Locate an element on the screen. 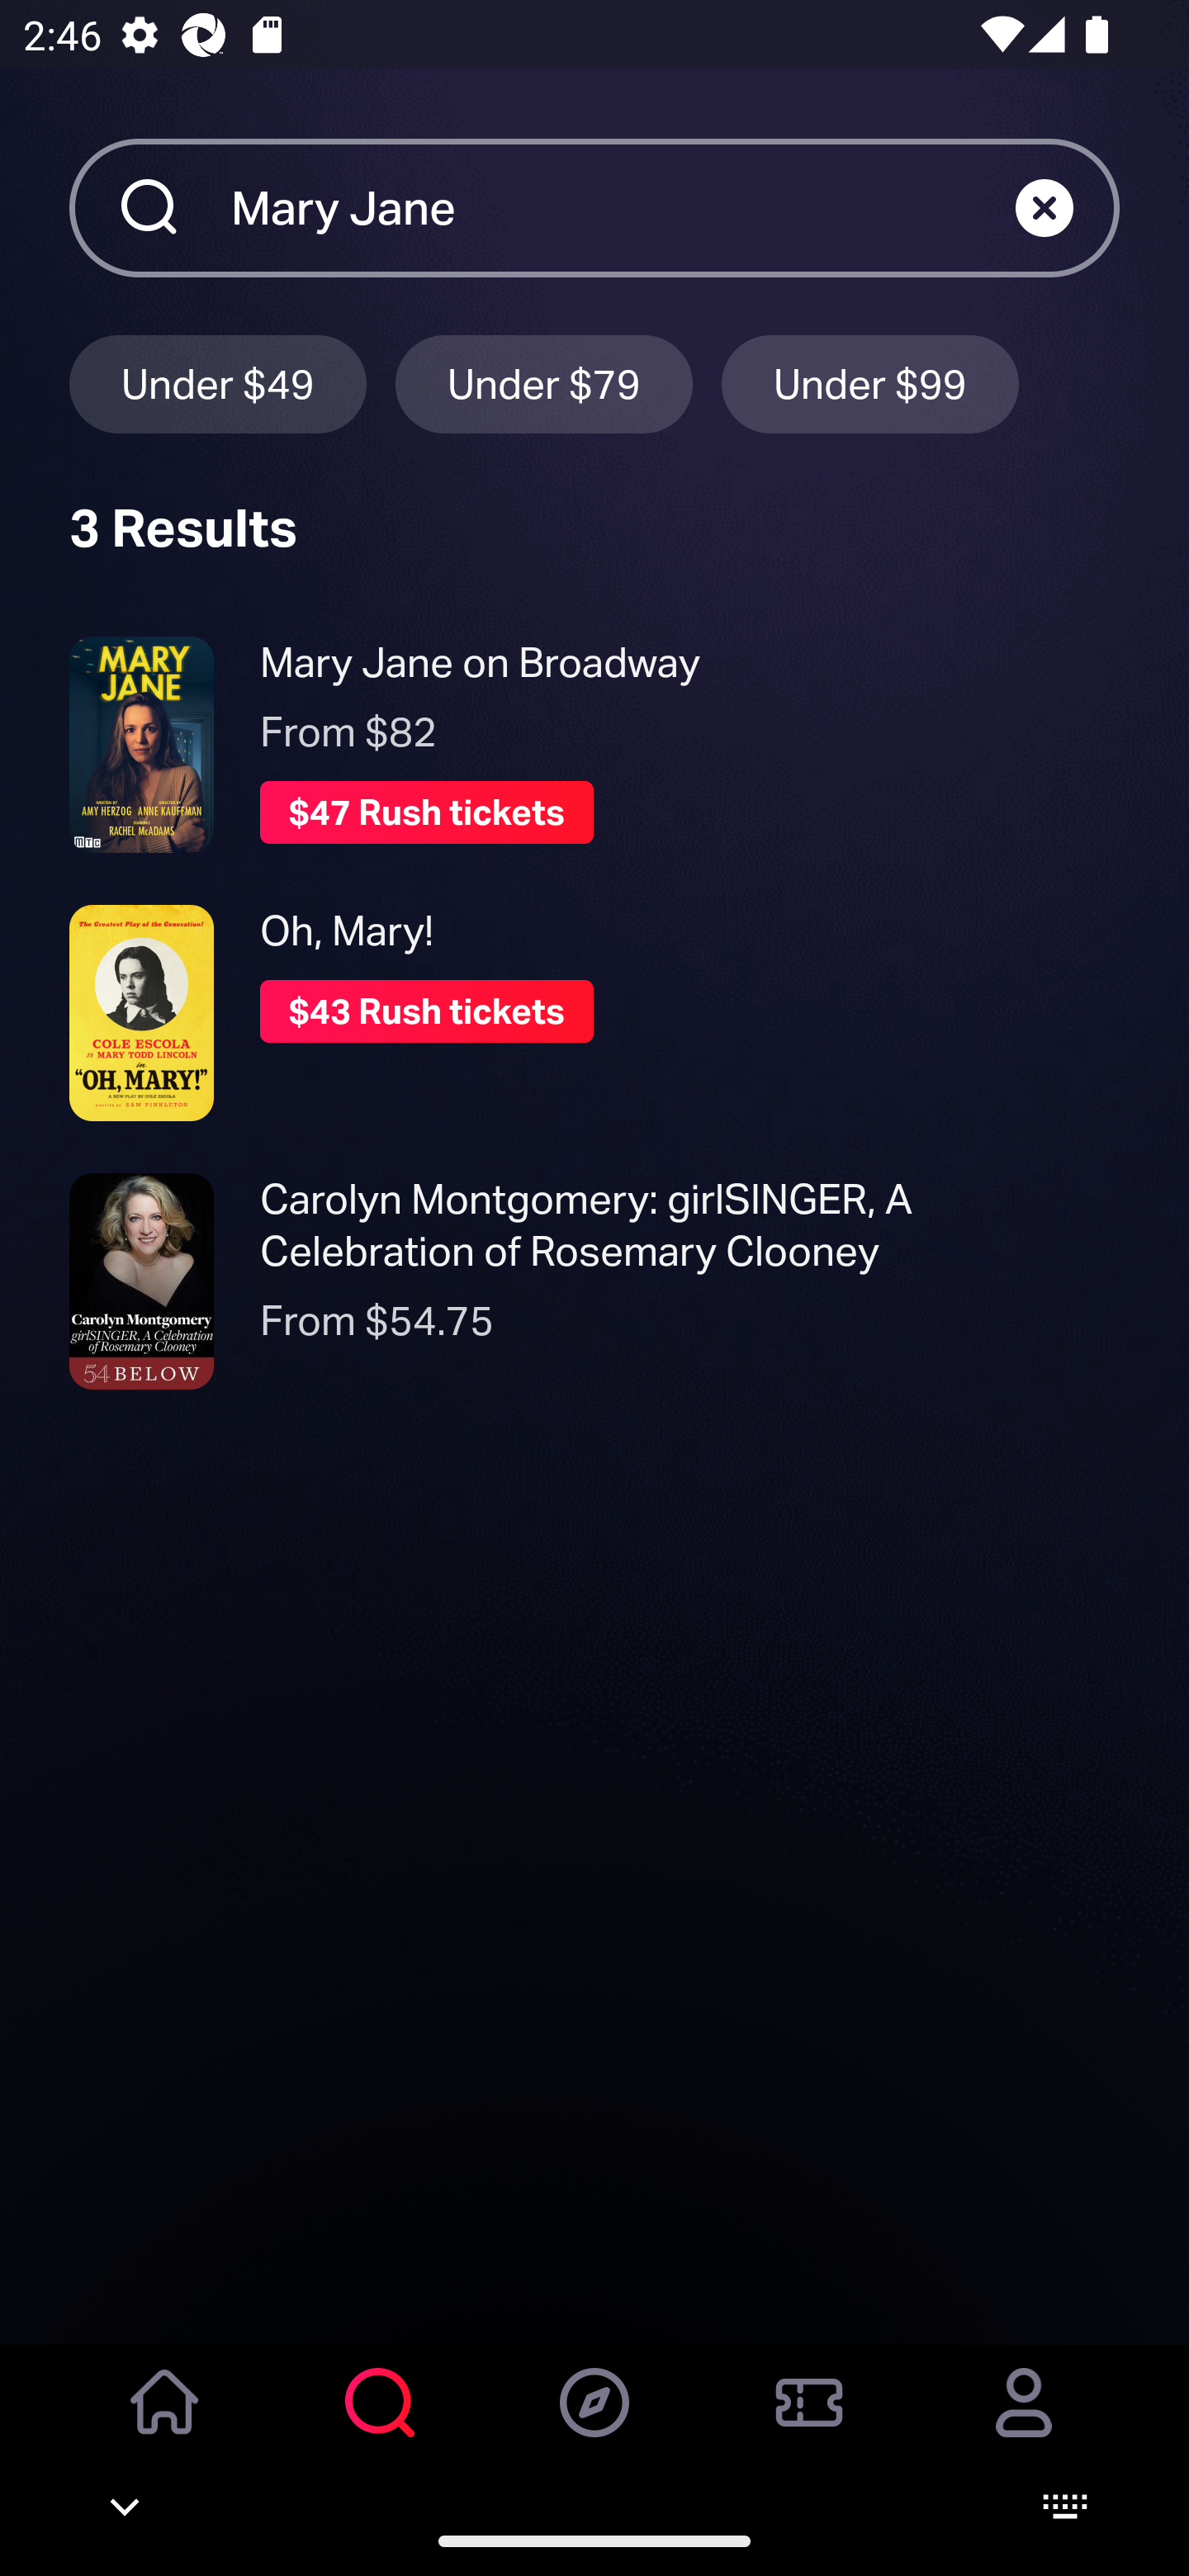 This screenshot has height=2576, width=1189. Account is located at coordinates (1024, 2425).